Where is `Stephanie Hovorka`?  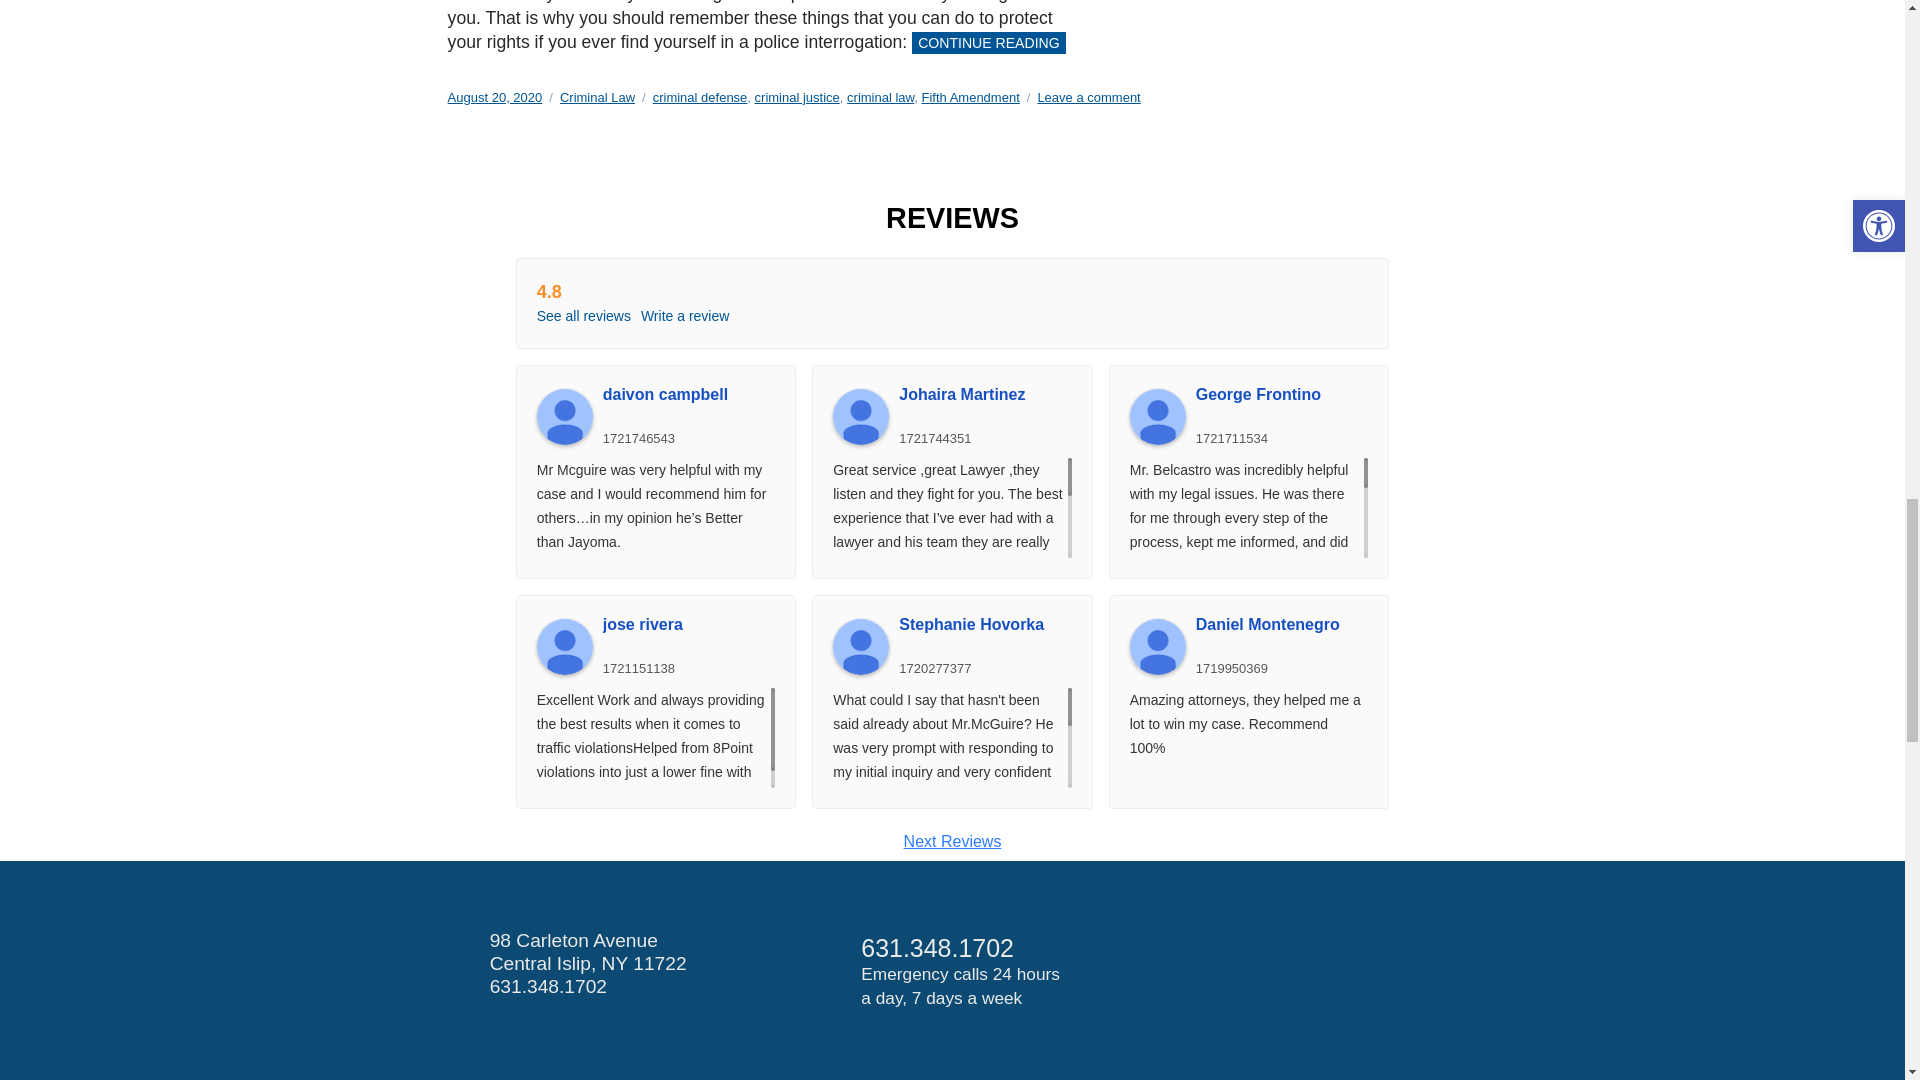
Stephanie Hovorka is located at coordinates (984, 624).